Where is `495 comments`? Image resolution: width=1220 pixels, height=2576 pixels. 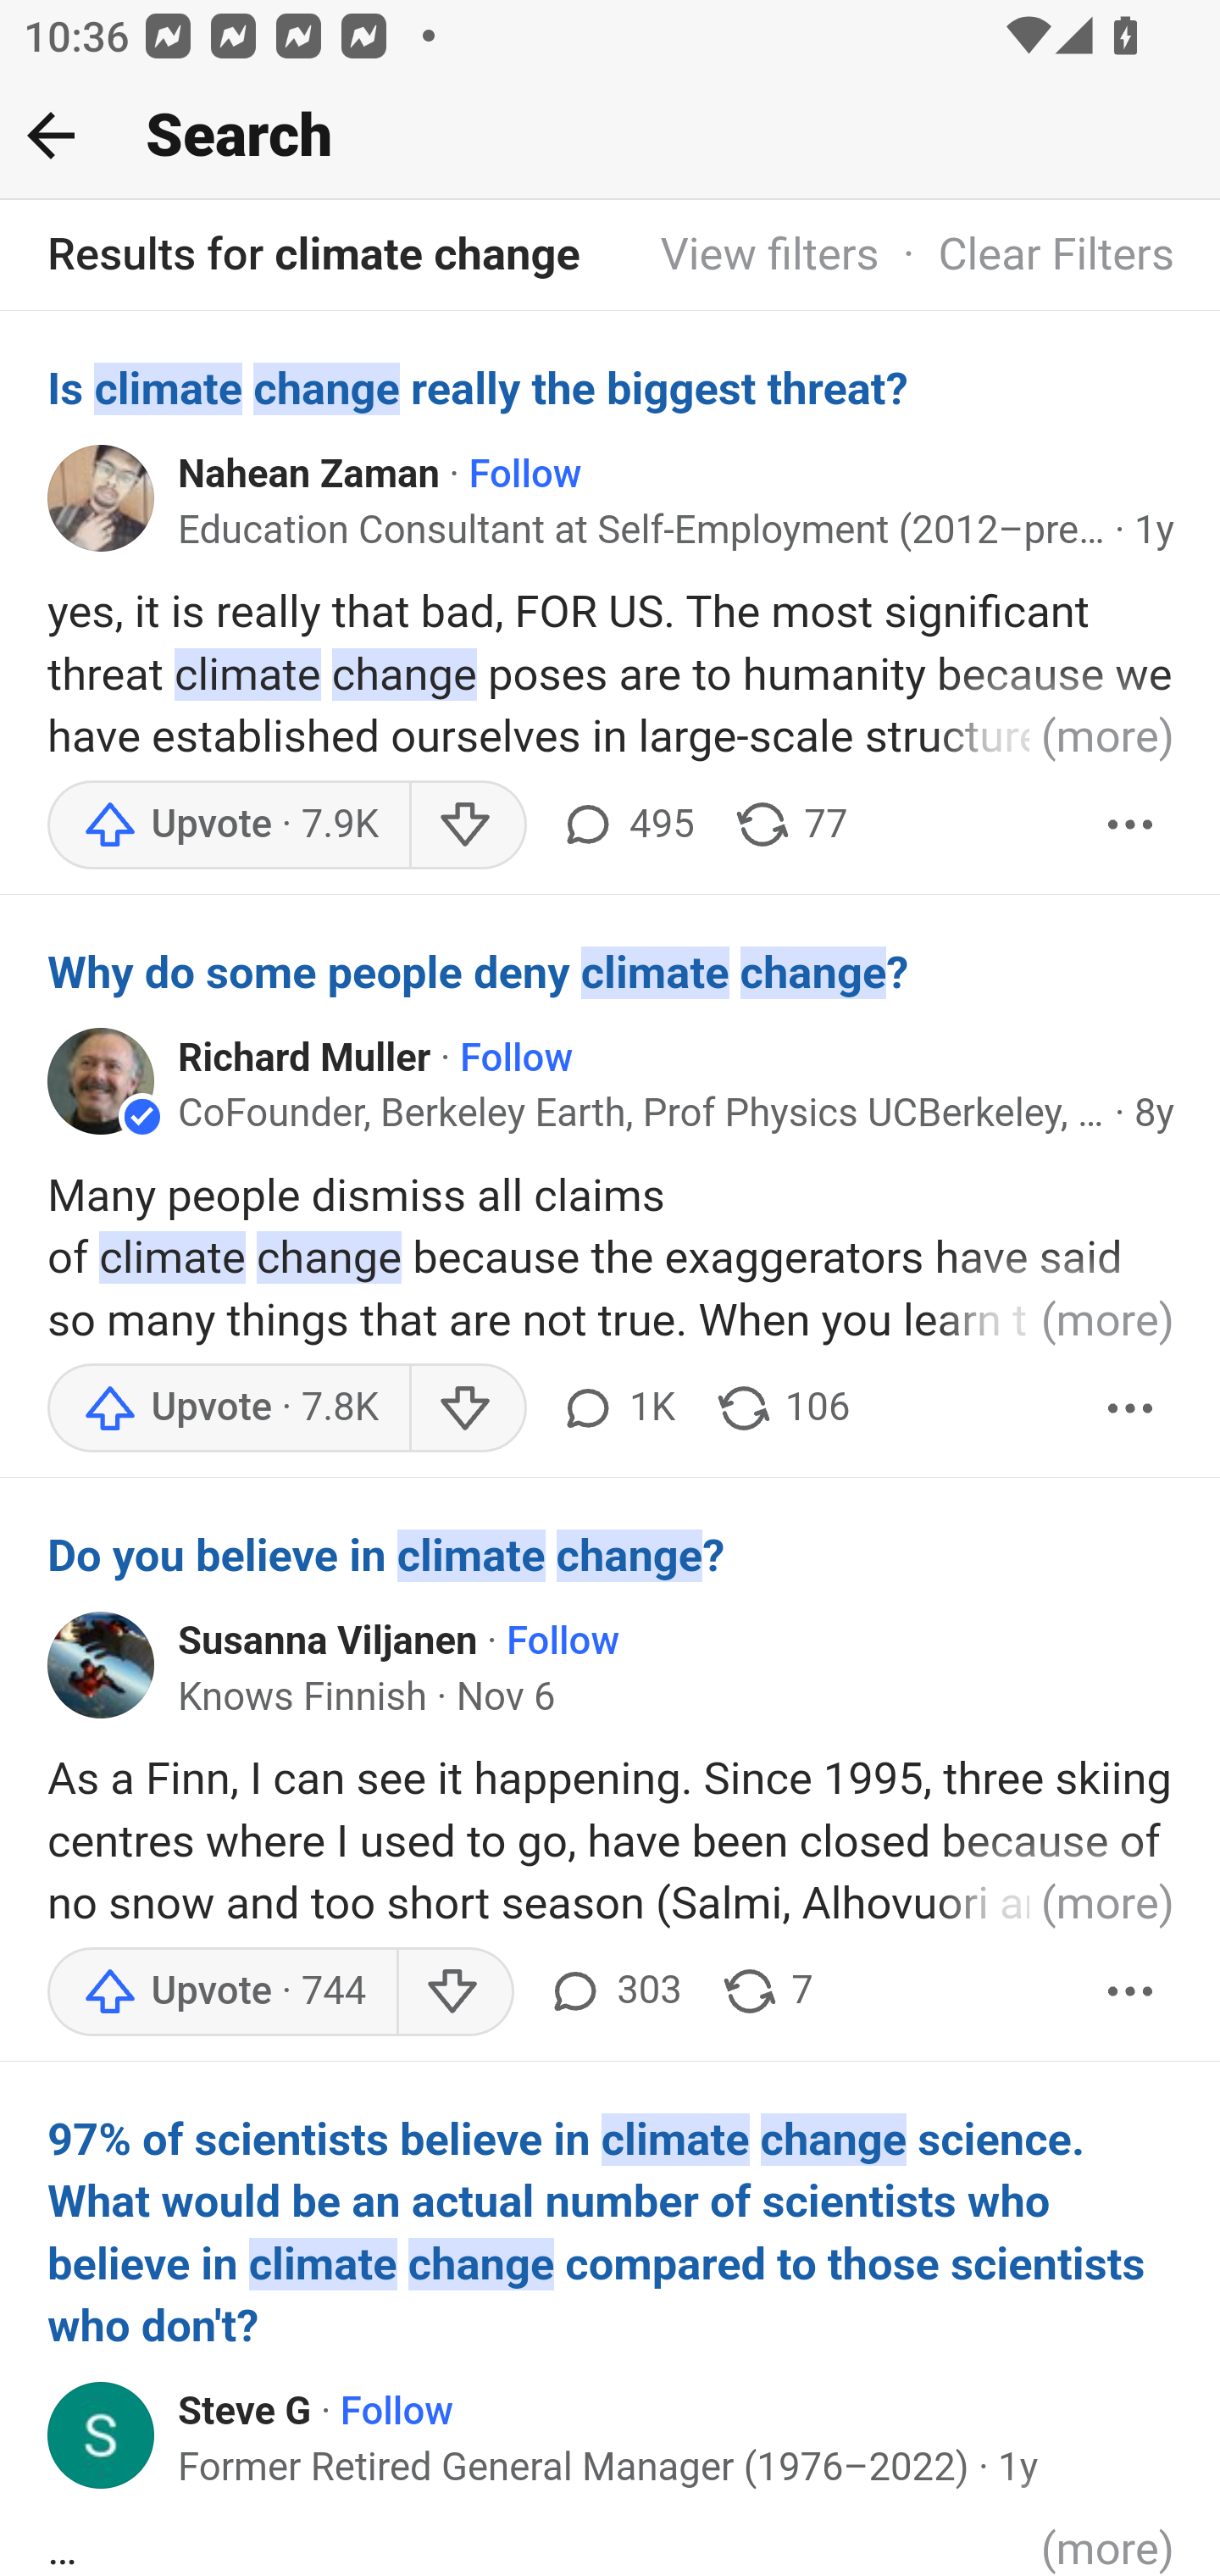 495 comments is located at coordinates (625, 824).